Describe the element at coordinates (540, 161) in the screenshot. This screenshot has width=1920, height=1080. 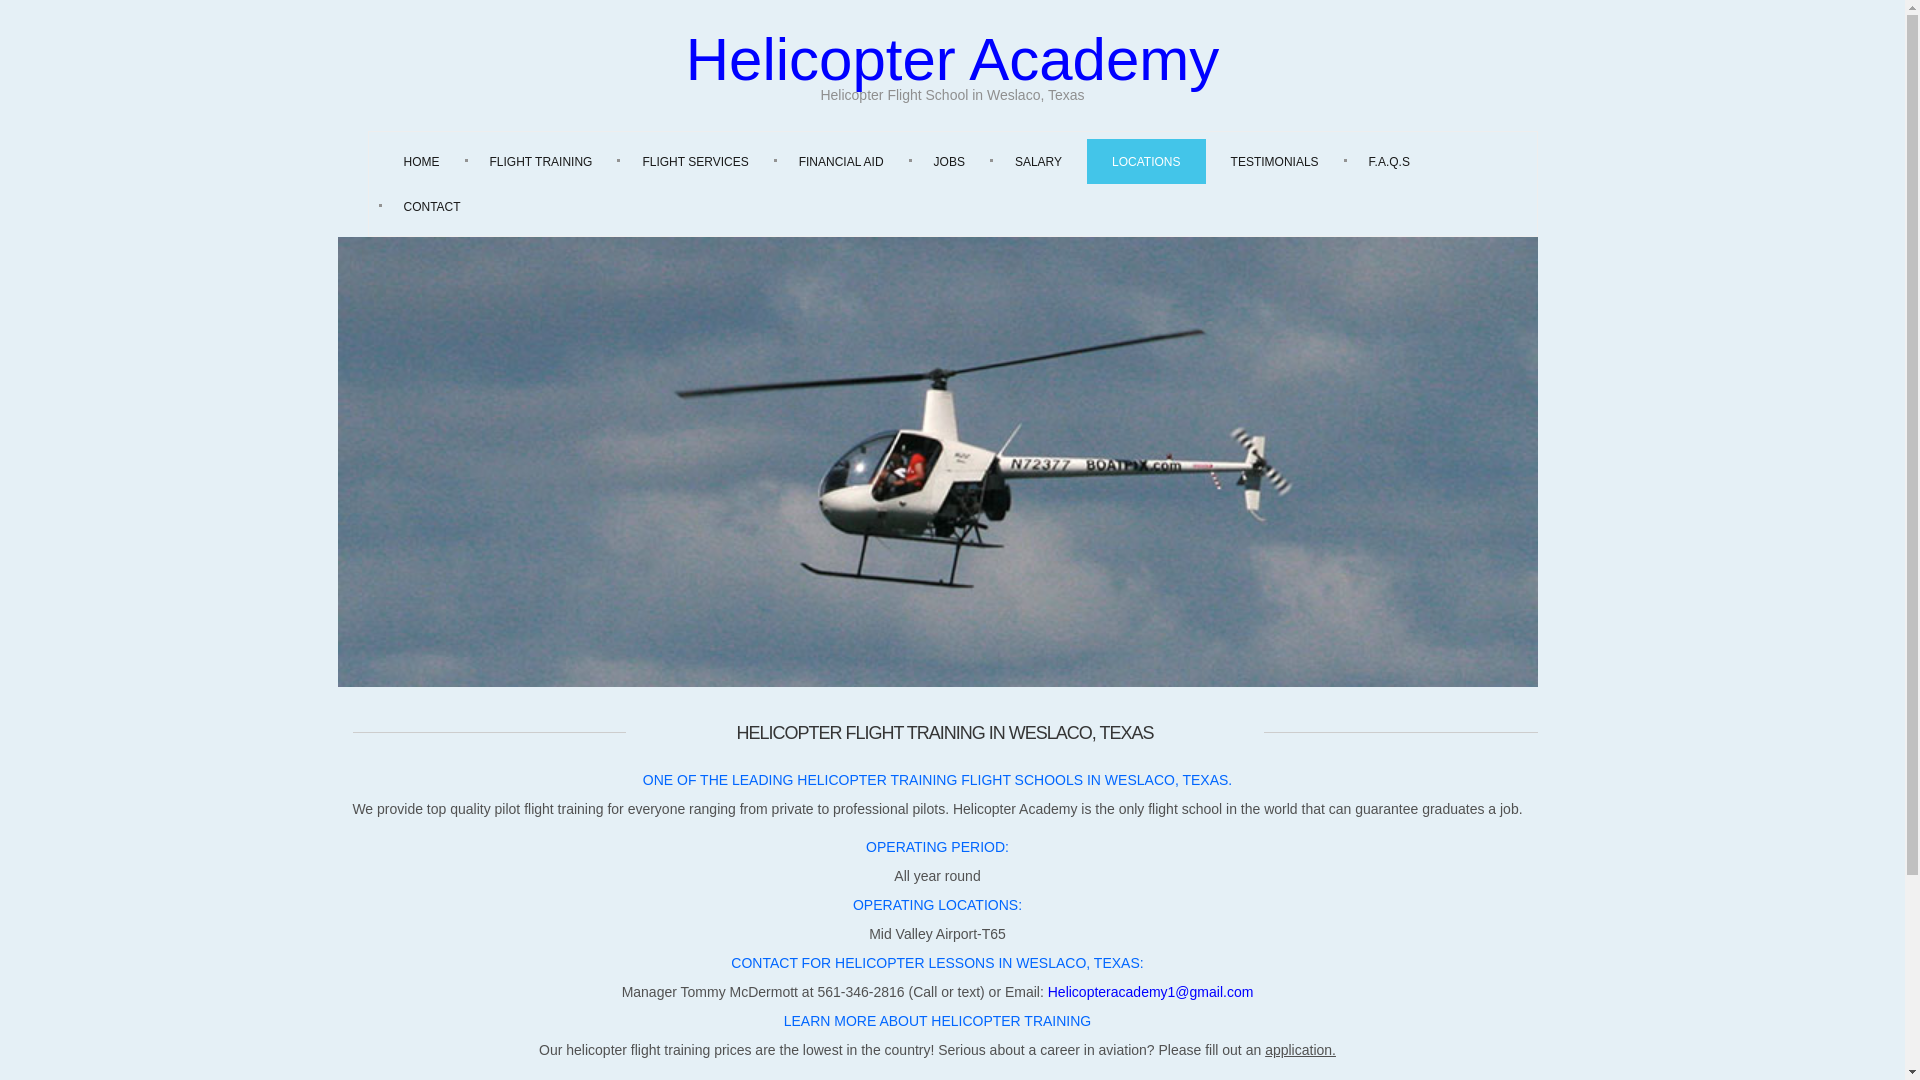
I see `Helicopter flight training` at that location.